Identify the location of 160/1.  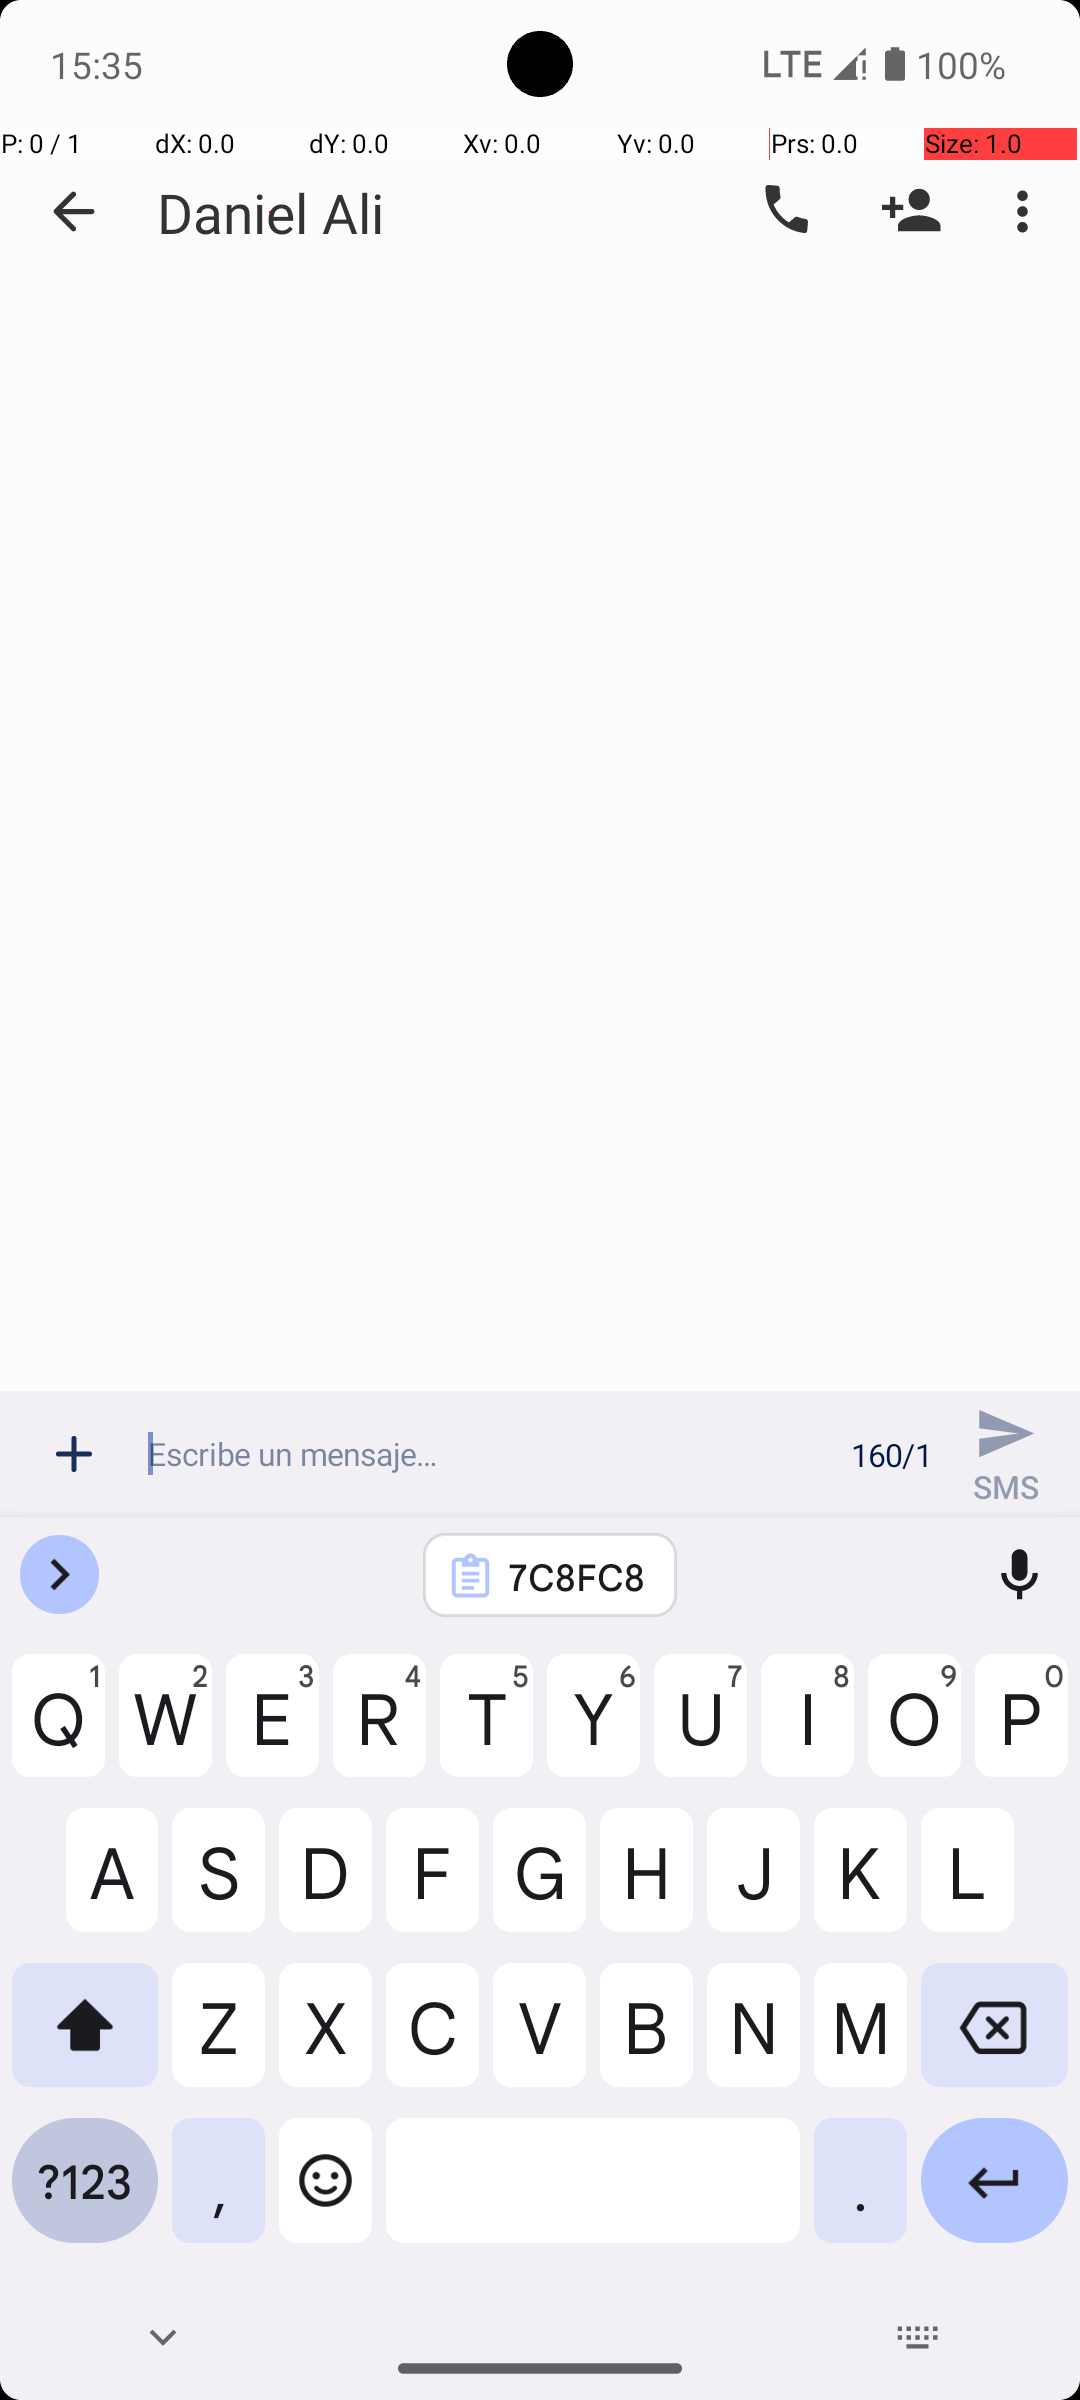
(892, 1454).